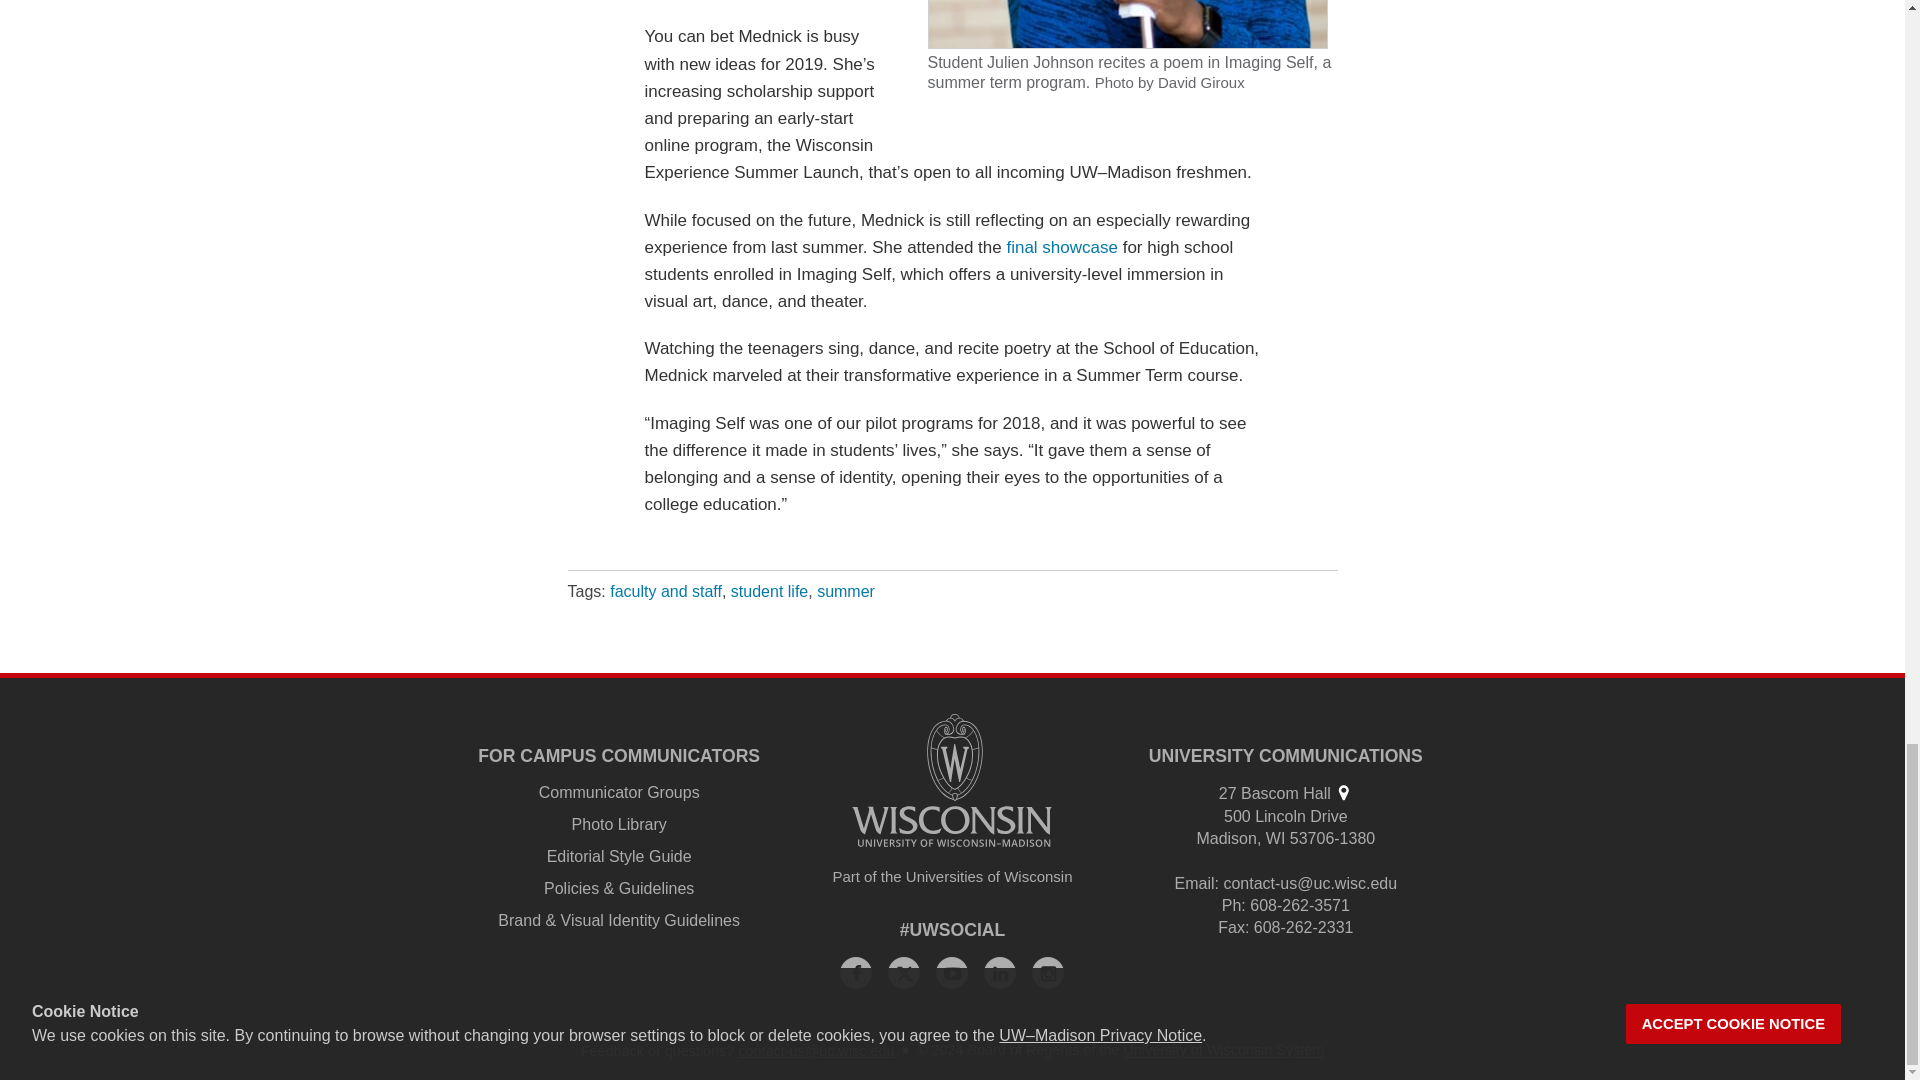  I want to click on University logo that links to main university website, so click(952, 780).